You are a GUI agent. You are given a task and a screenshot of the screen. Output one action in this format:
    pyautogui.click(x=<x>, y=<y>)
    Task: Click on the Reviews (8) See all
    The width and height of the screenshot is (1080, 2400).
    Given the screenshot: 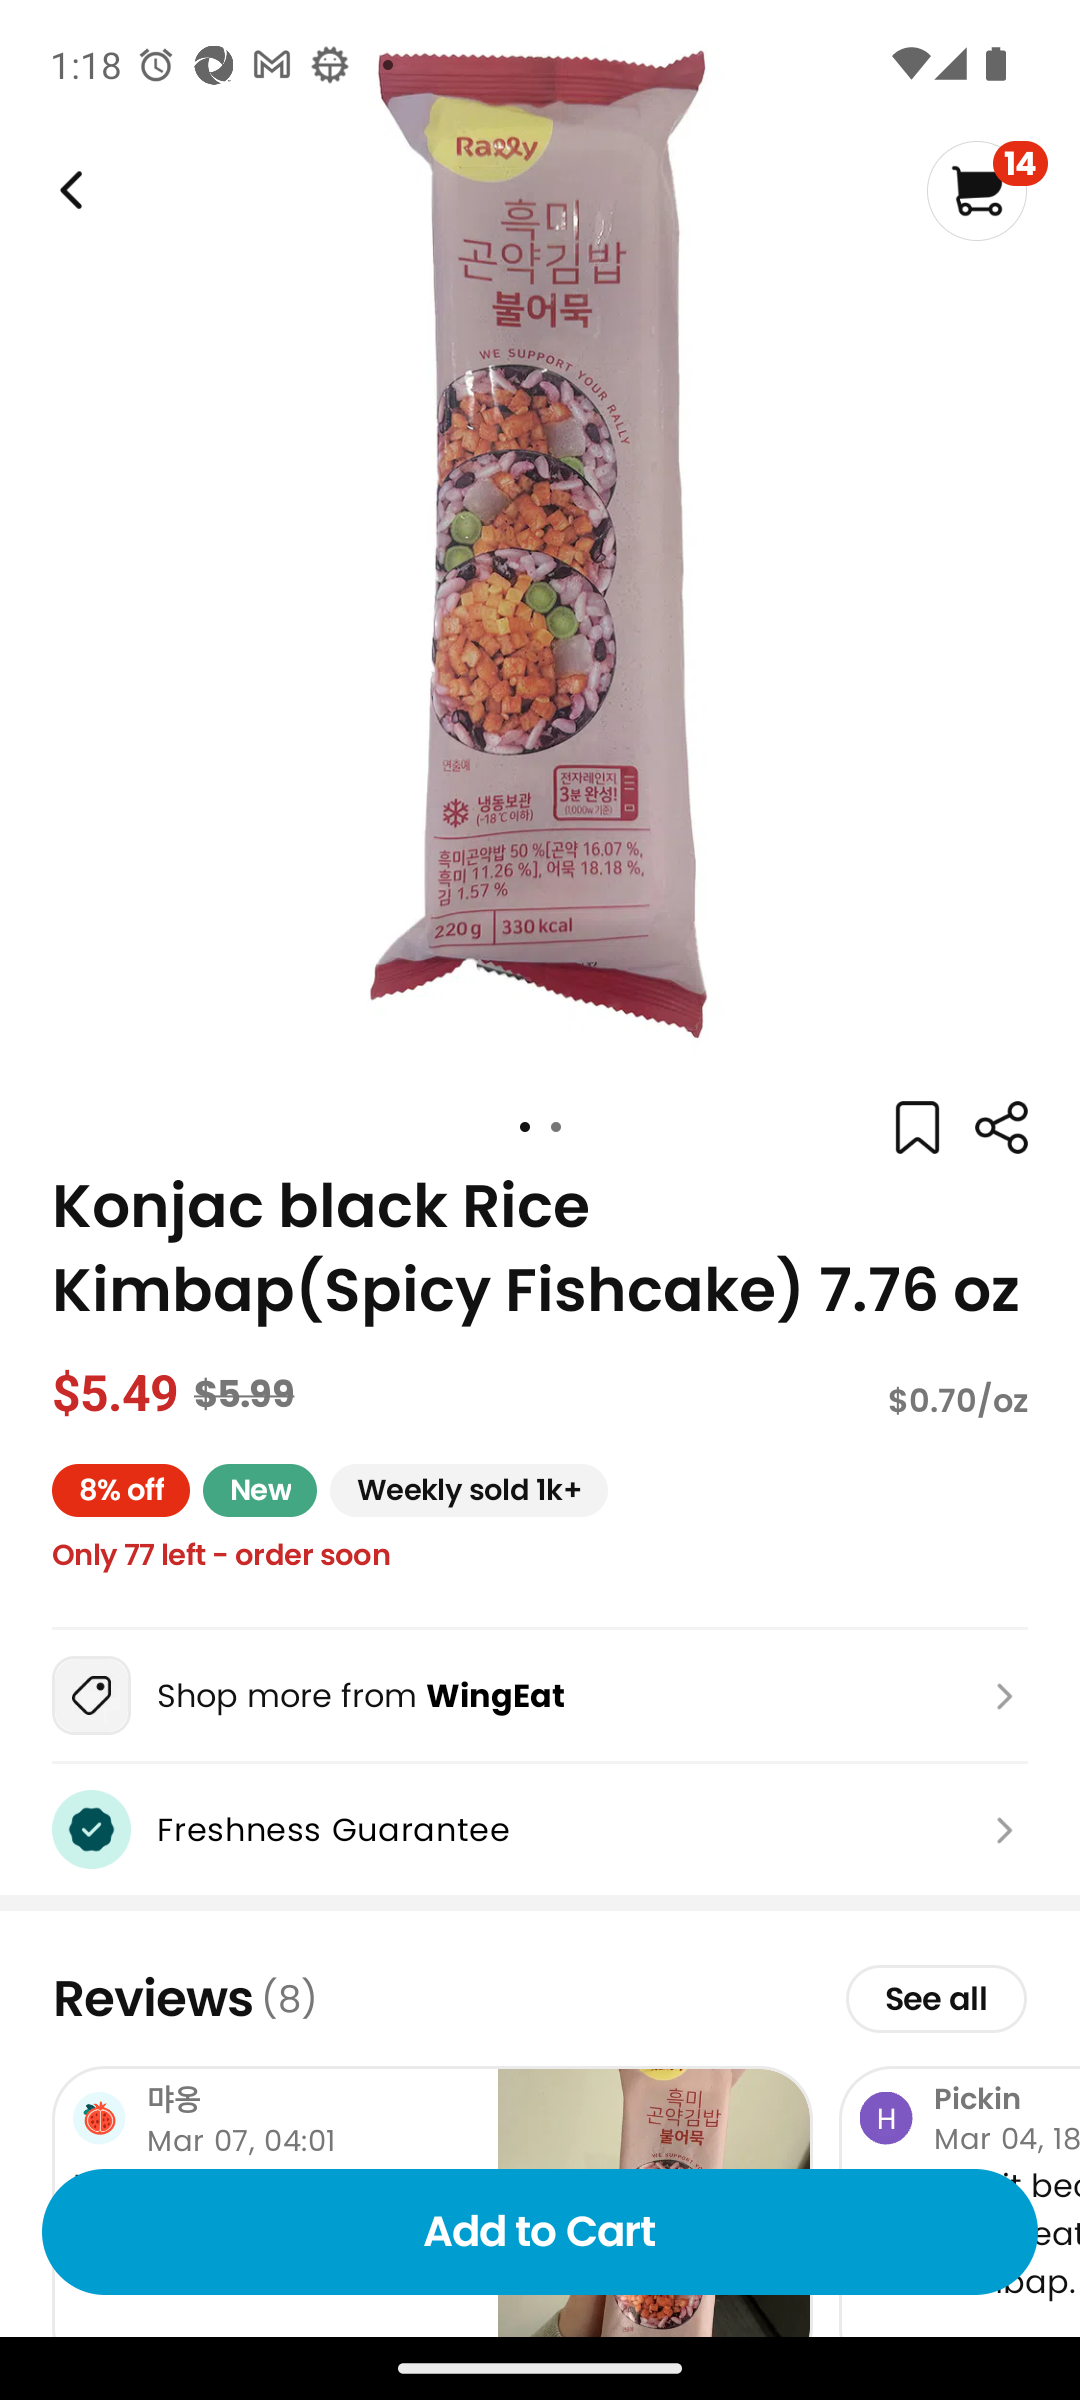 What is the action you would take?
    pyautogui.click(x=540, y=1999)
    